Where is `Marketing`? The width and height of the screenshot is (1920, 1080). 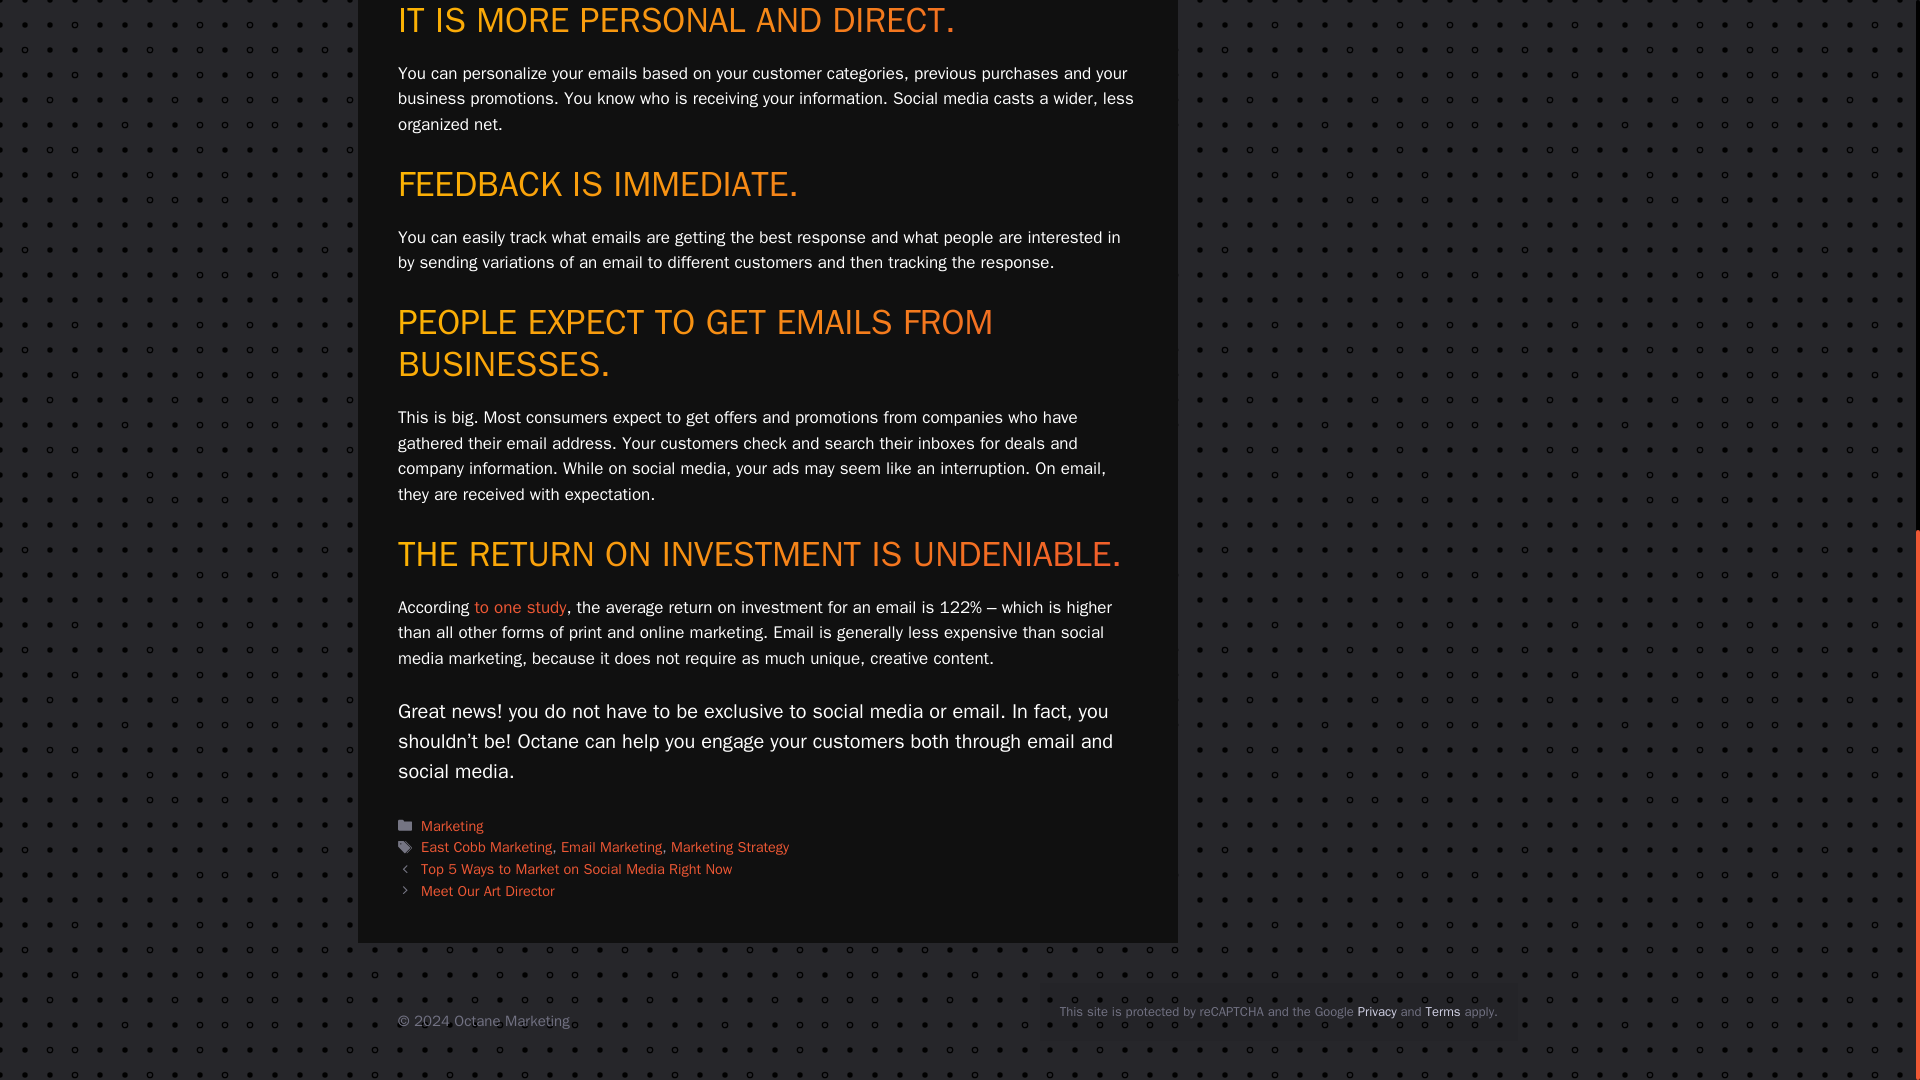
Marketing is located at coordinates (452, 825).